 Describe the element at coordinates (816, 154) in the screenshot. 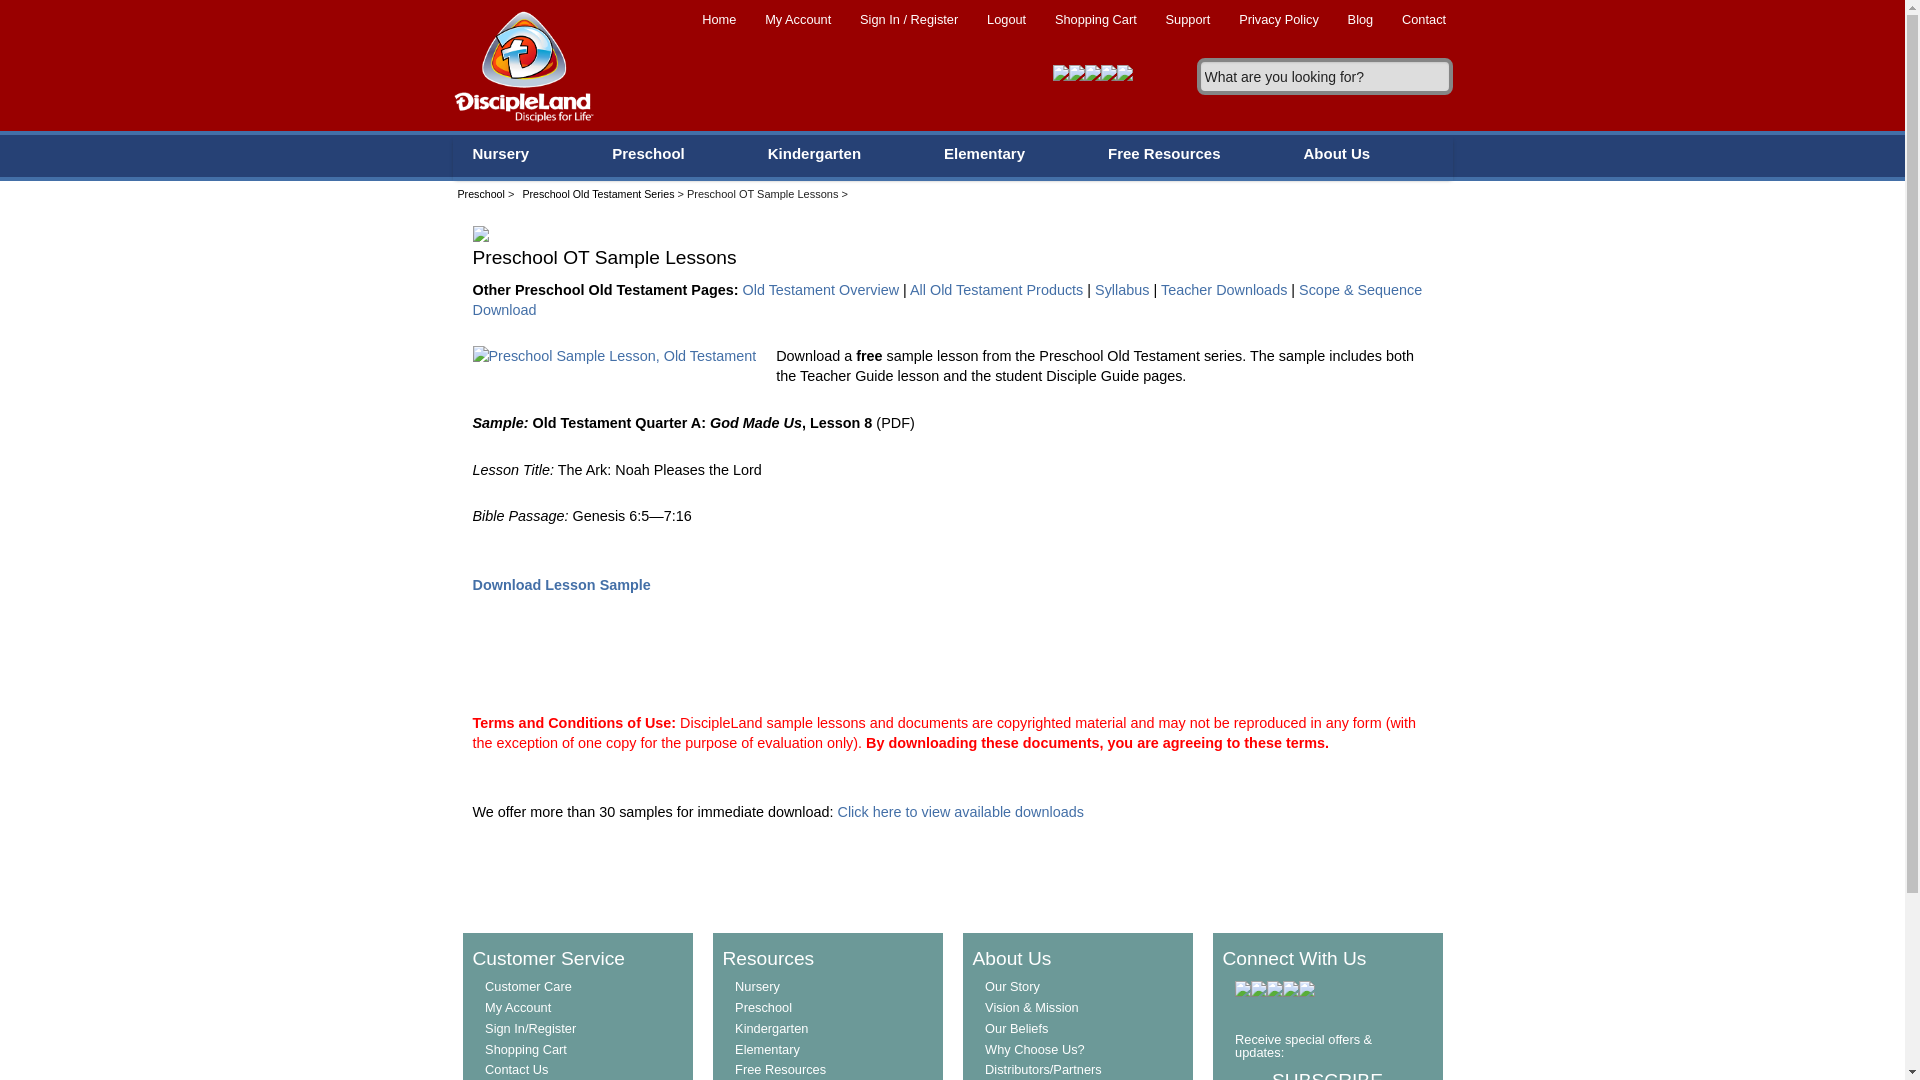

I see `Kindergarten` at that location.